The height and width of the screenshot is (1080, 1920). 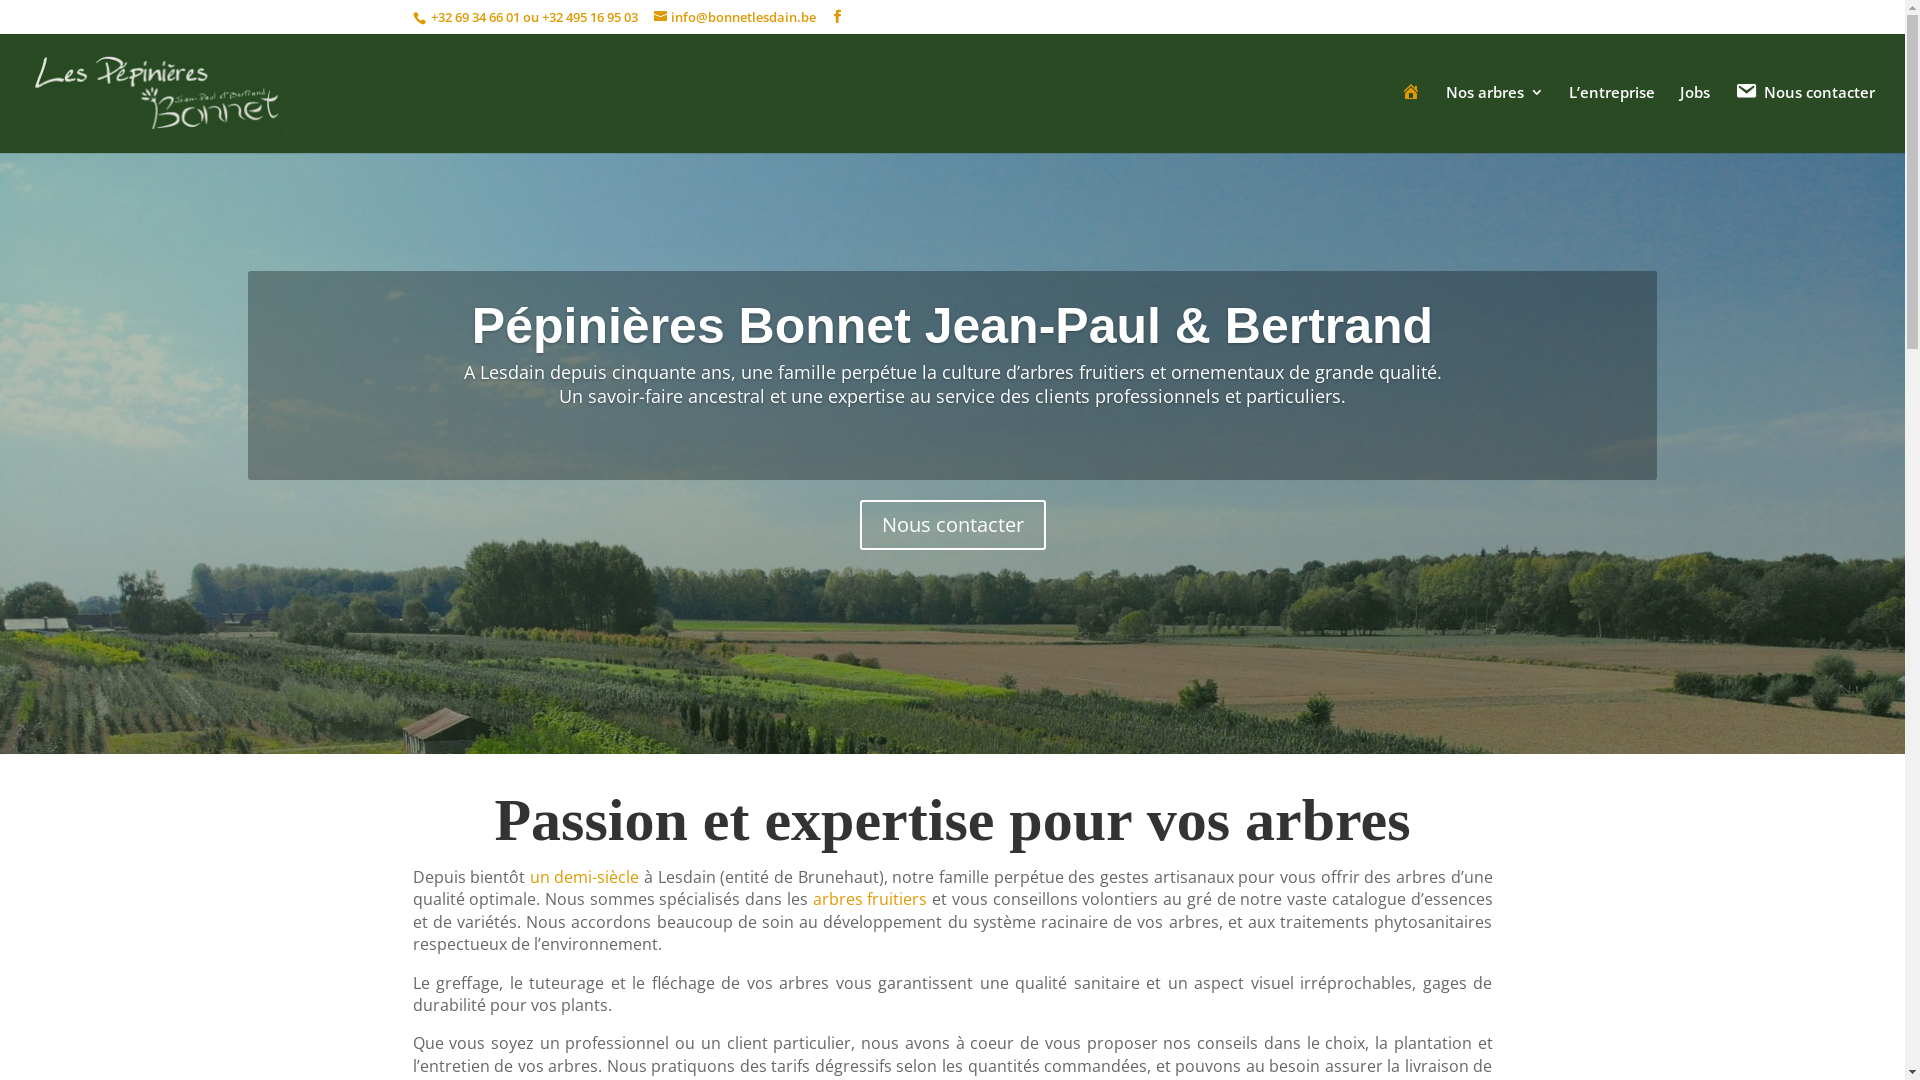 I want to click on Nous contacter, so click(x=1805, y=119).